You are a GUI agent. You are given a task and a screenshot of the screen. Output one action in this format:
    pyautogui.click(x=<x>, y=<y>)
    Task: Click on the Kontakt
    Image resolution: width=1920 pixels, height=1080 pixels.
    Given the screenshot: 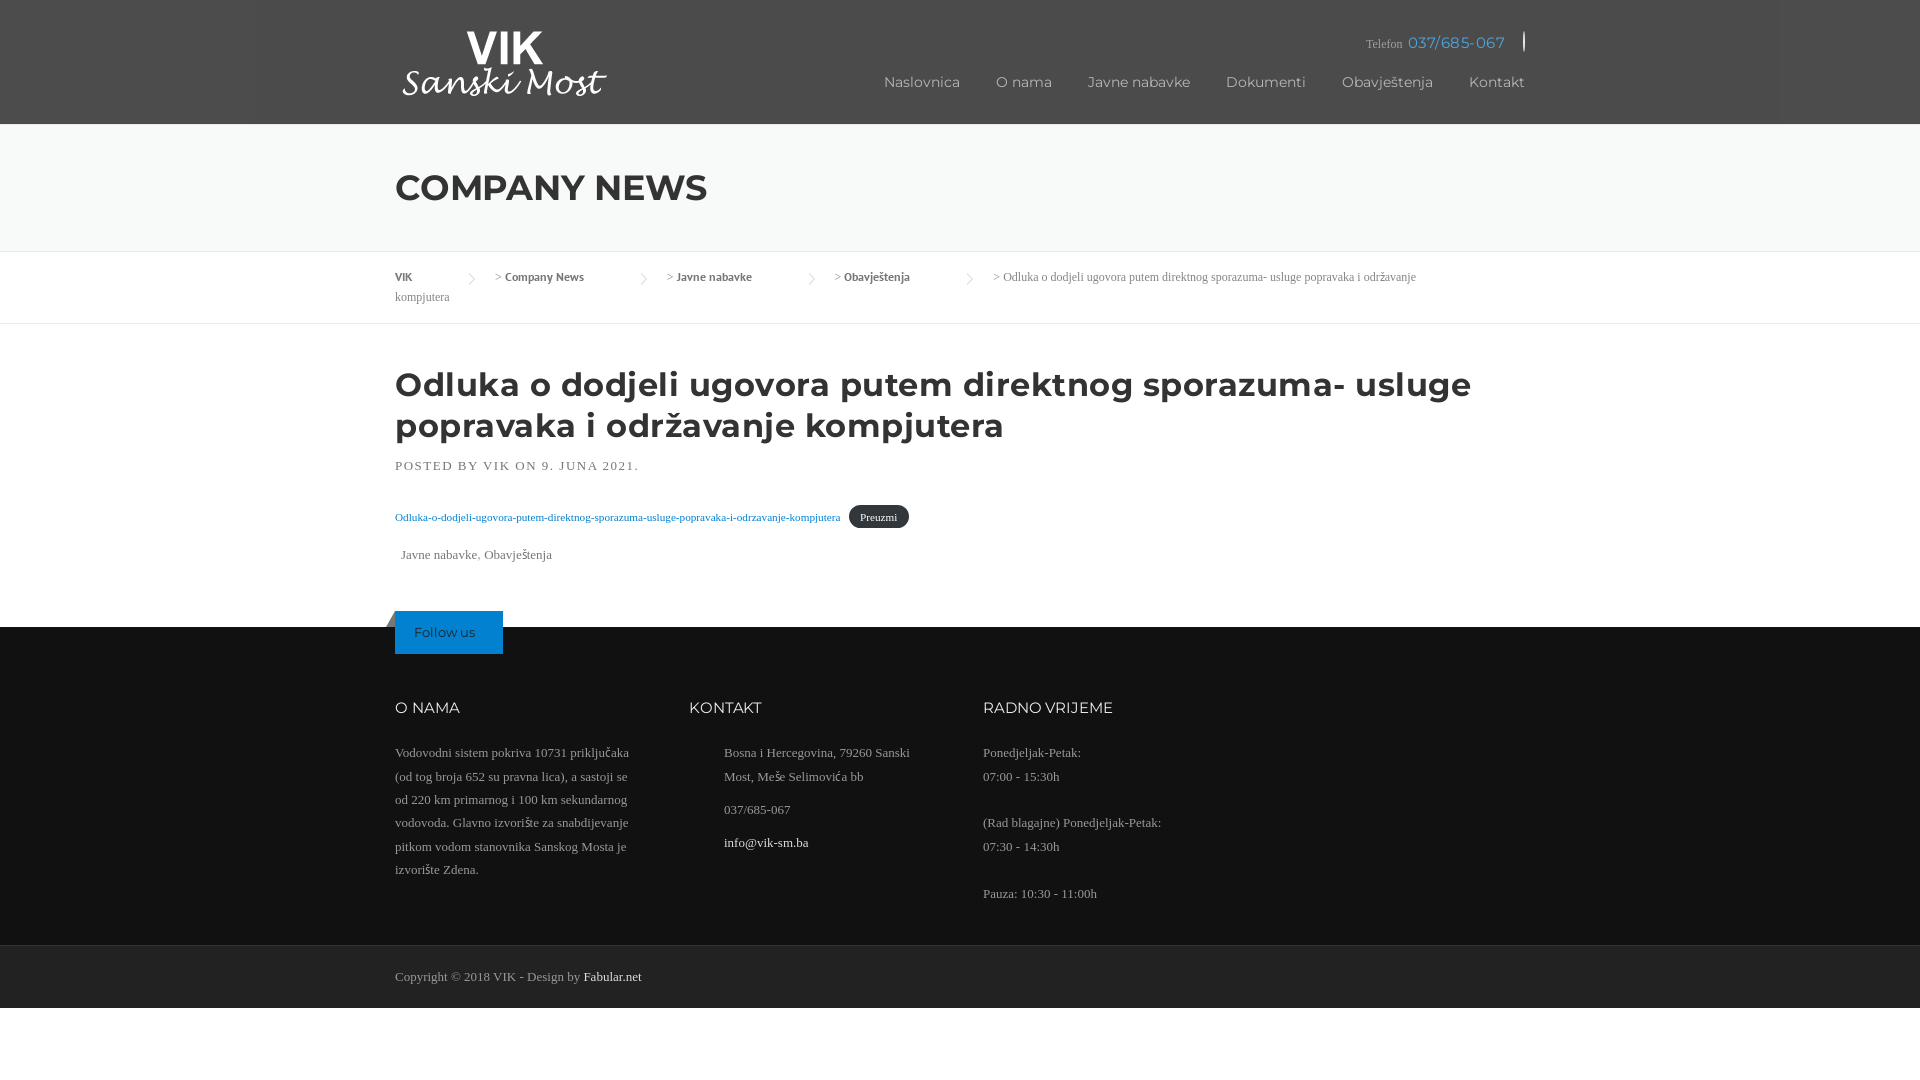 What is the action you would take?
    pyautogui.click(x=1488, y=97)
    